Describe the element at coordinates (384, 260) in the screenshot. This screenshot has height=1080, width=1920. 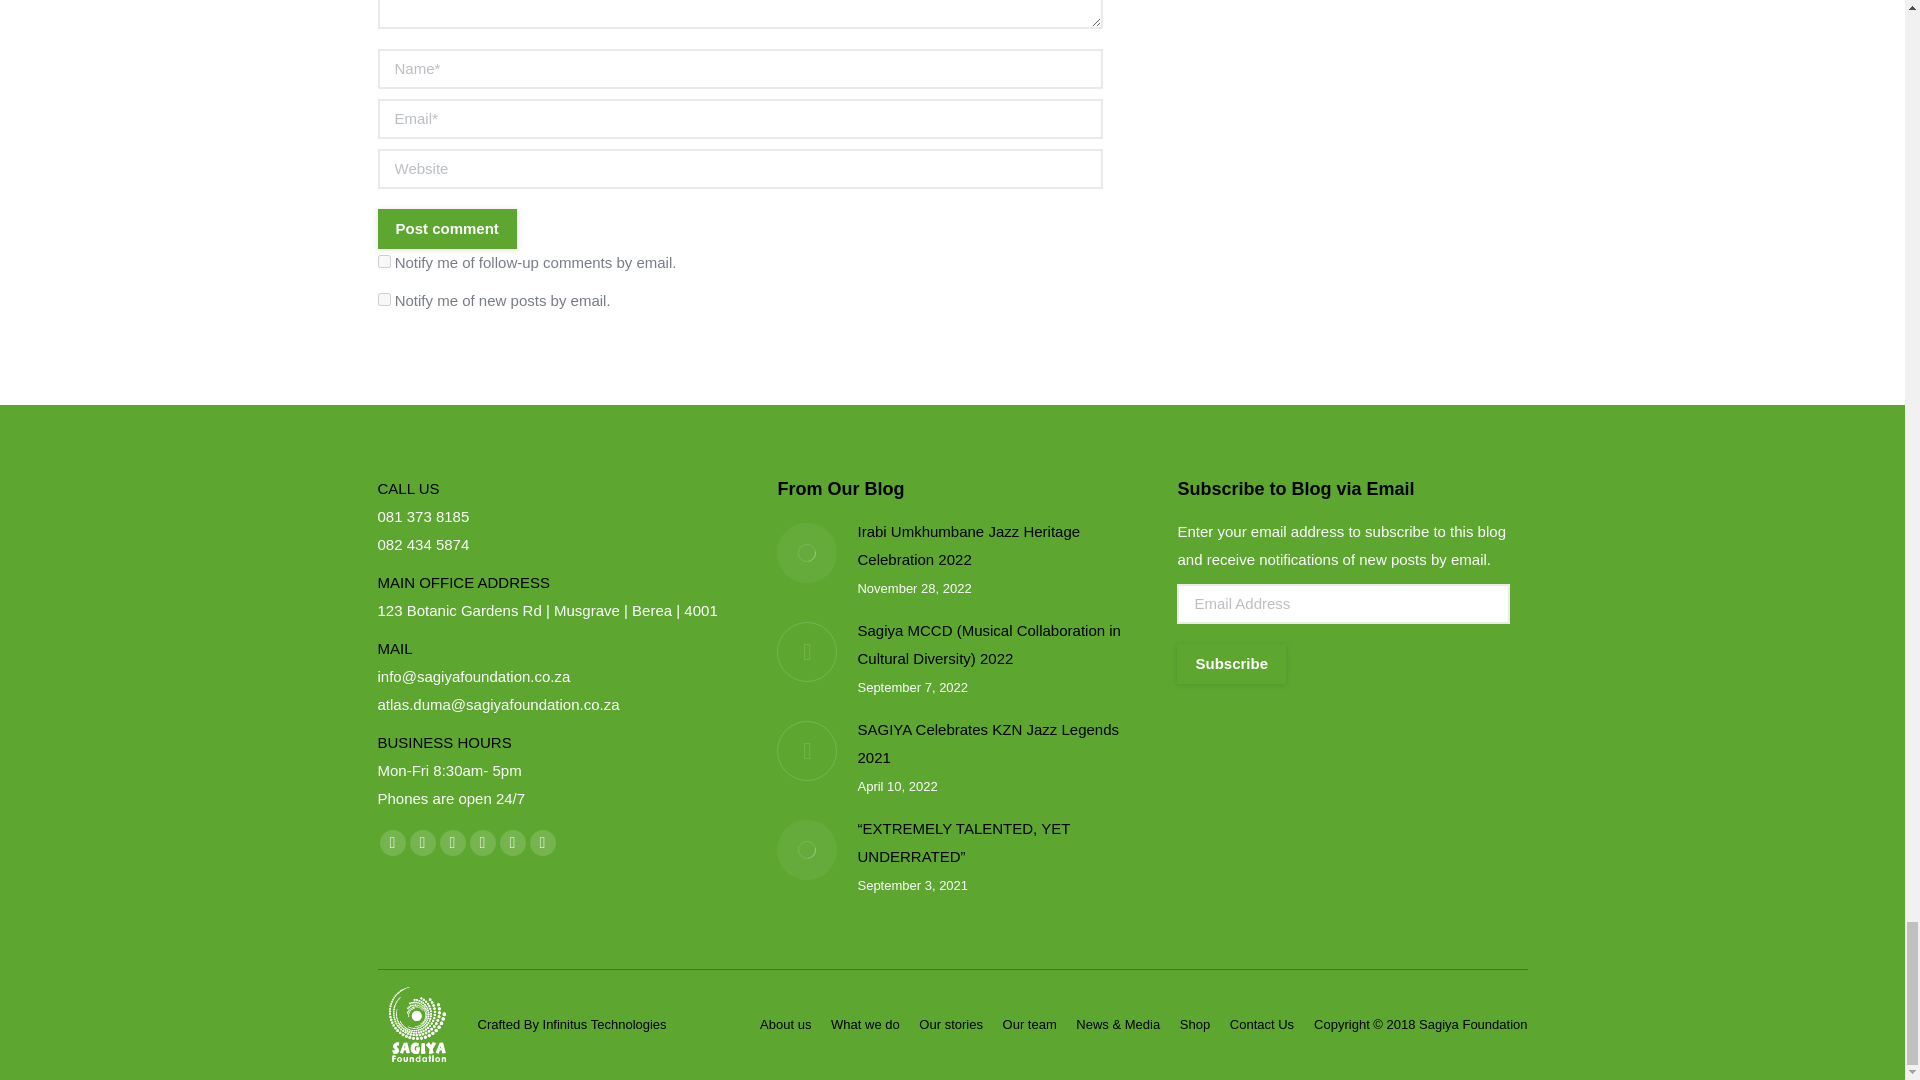
I see `subscribe` at that location.